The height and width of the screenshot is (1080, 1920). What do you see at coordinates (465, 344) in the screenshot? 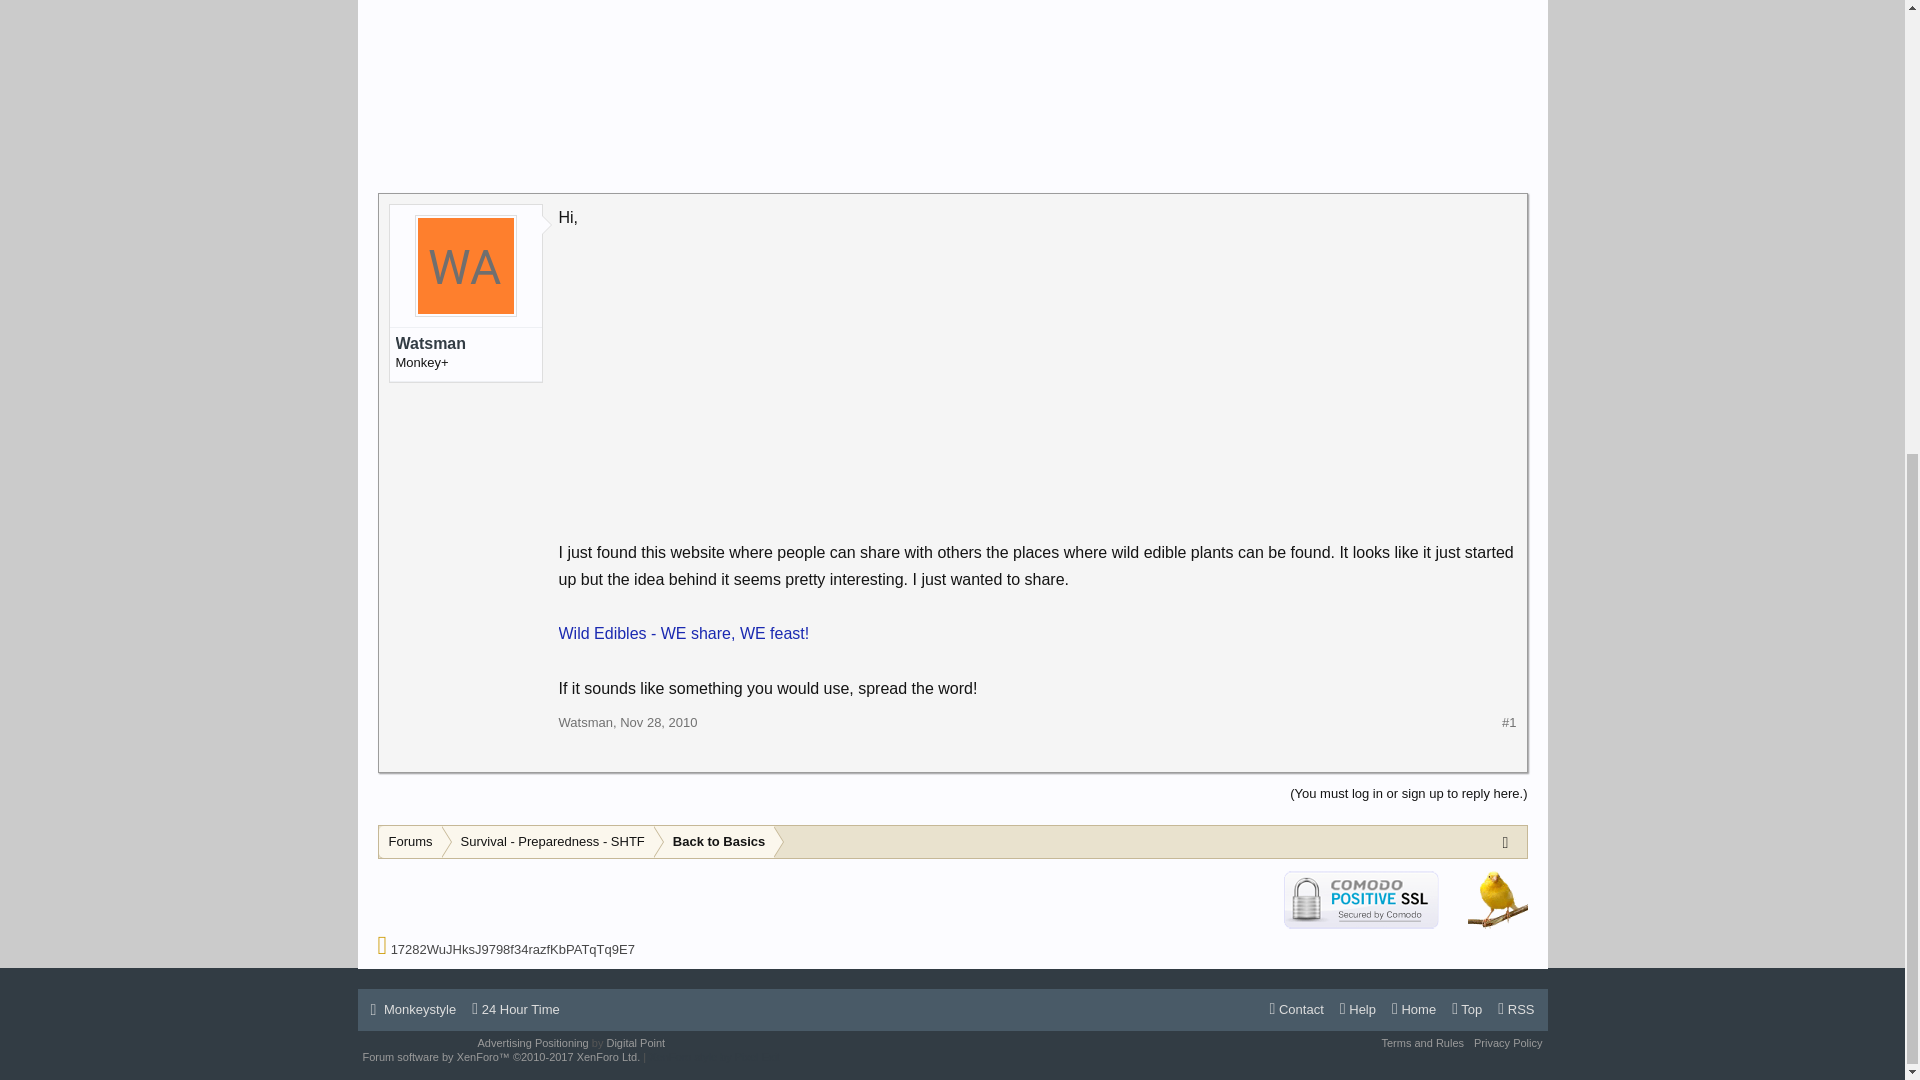
I see `Watsman` at bounding box center [465, 344].